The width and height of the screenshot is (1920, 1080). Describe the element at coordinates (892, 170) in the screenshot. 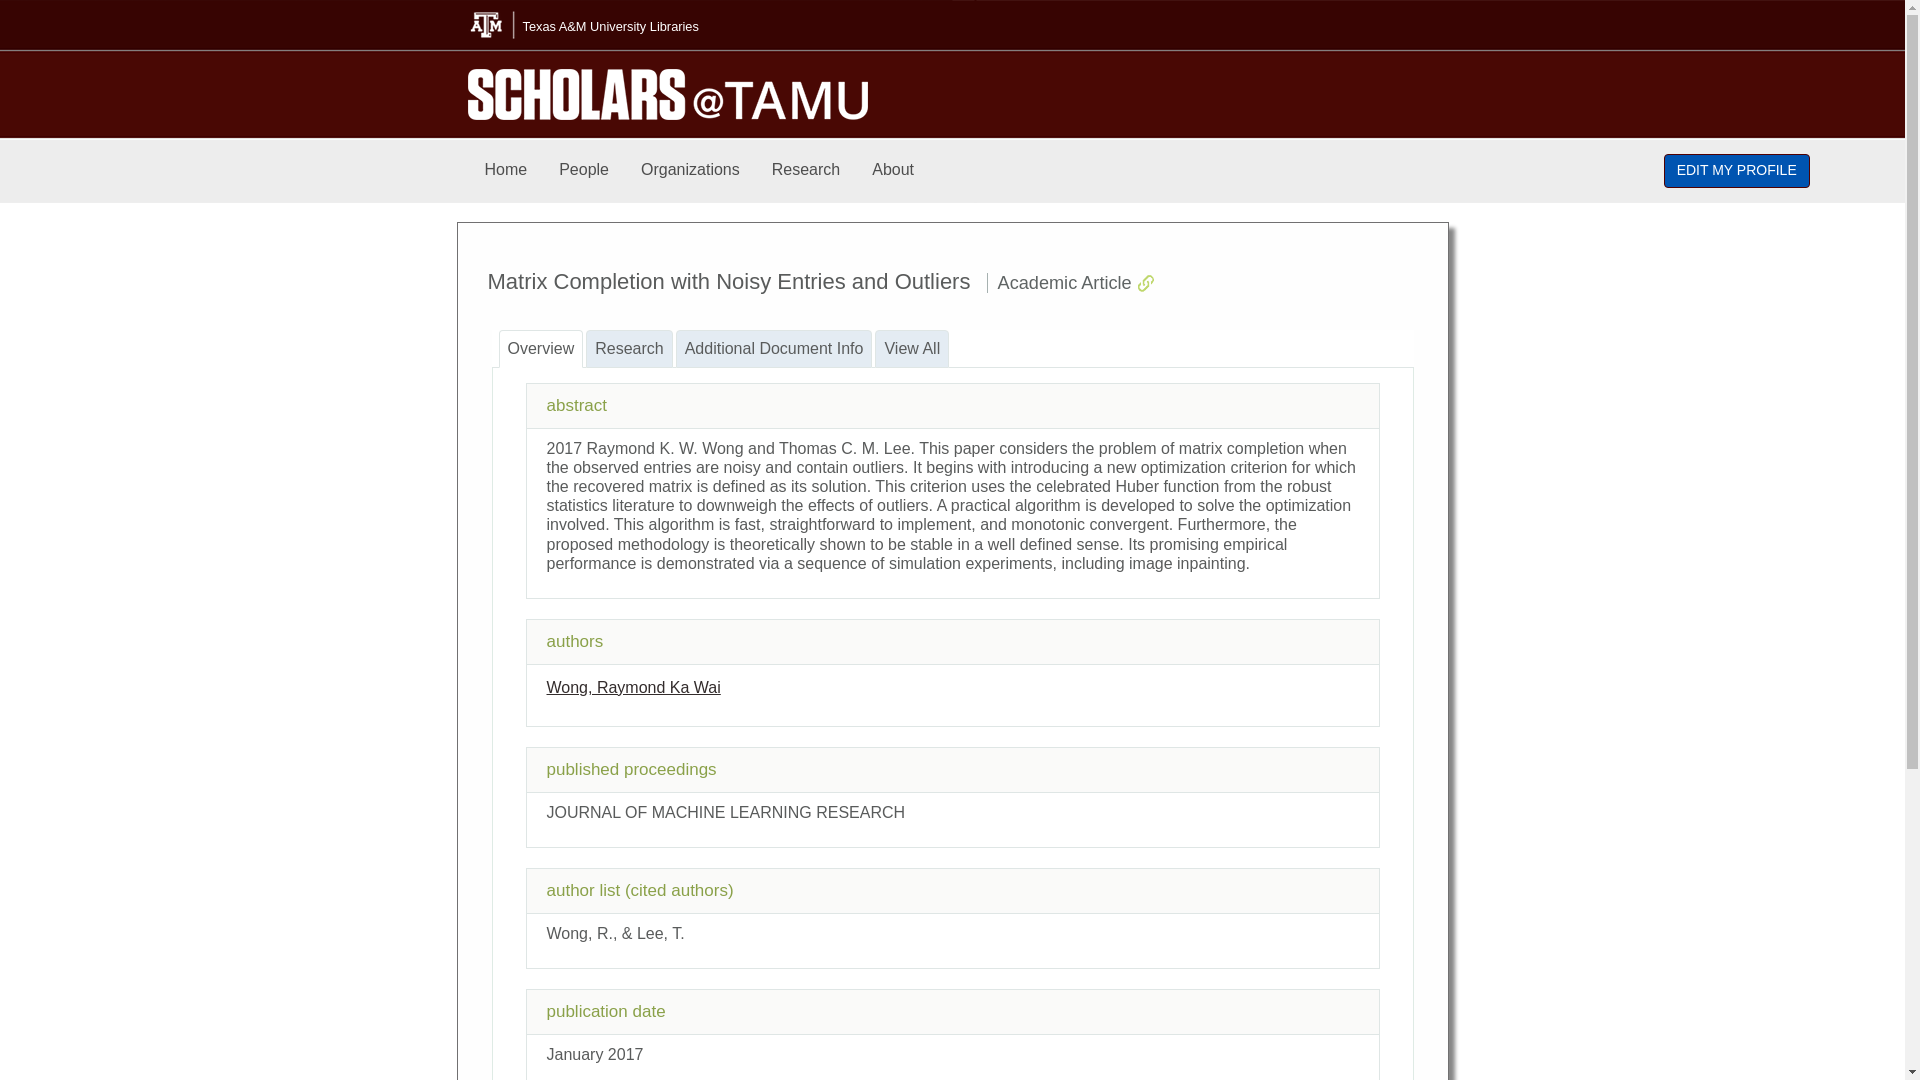

I see `About menu item` at that location.